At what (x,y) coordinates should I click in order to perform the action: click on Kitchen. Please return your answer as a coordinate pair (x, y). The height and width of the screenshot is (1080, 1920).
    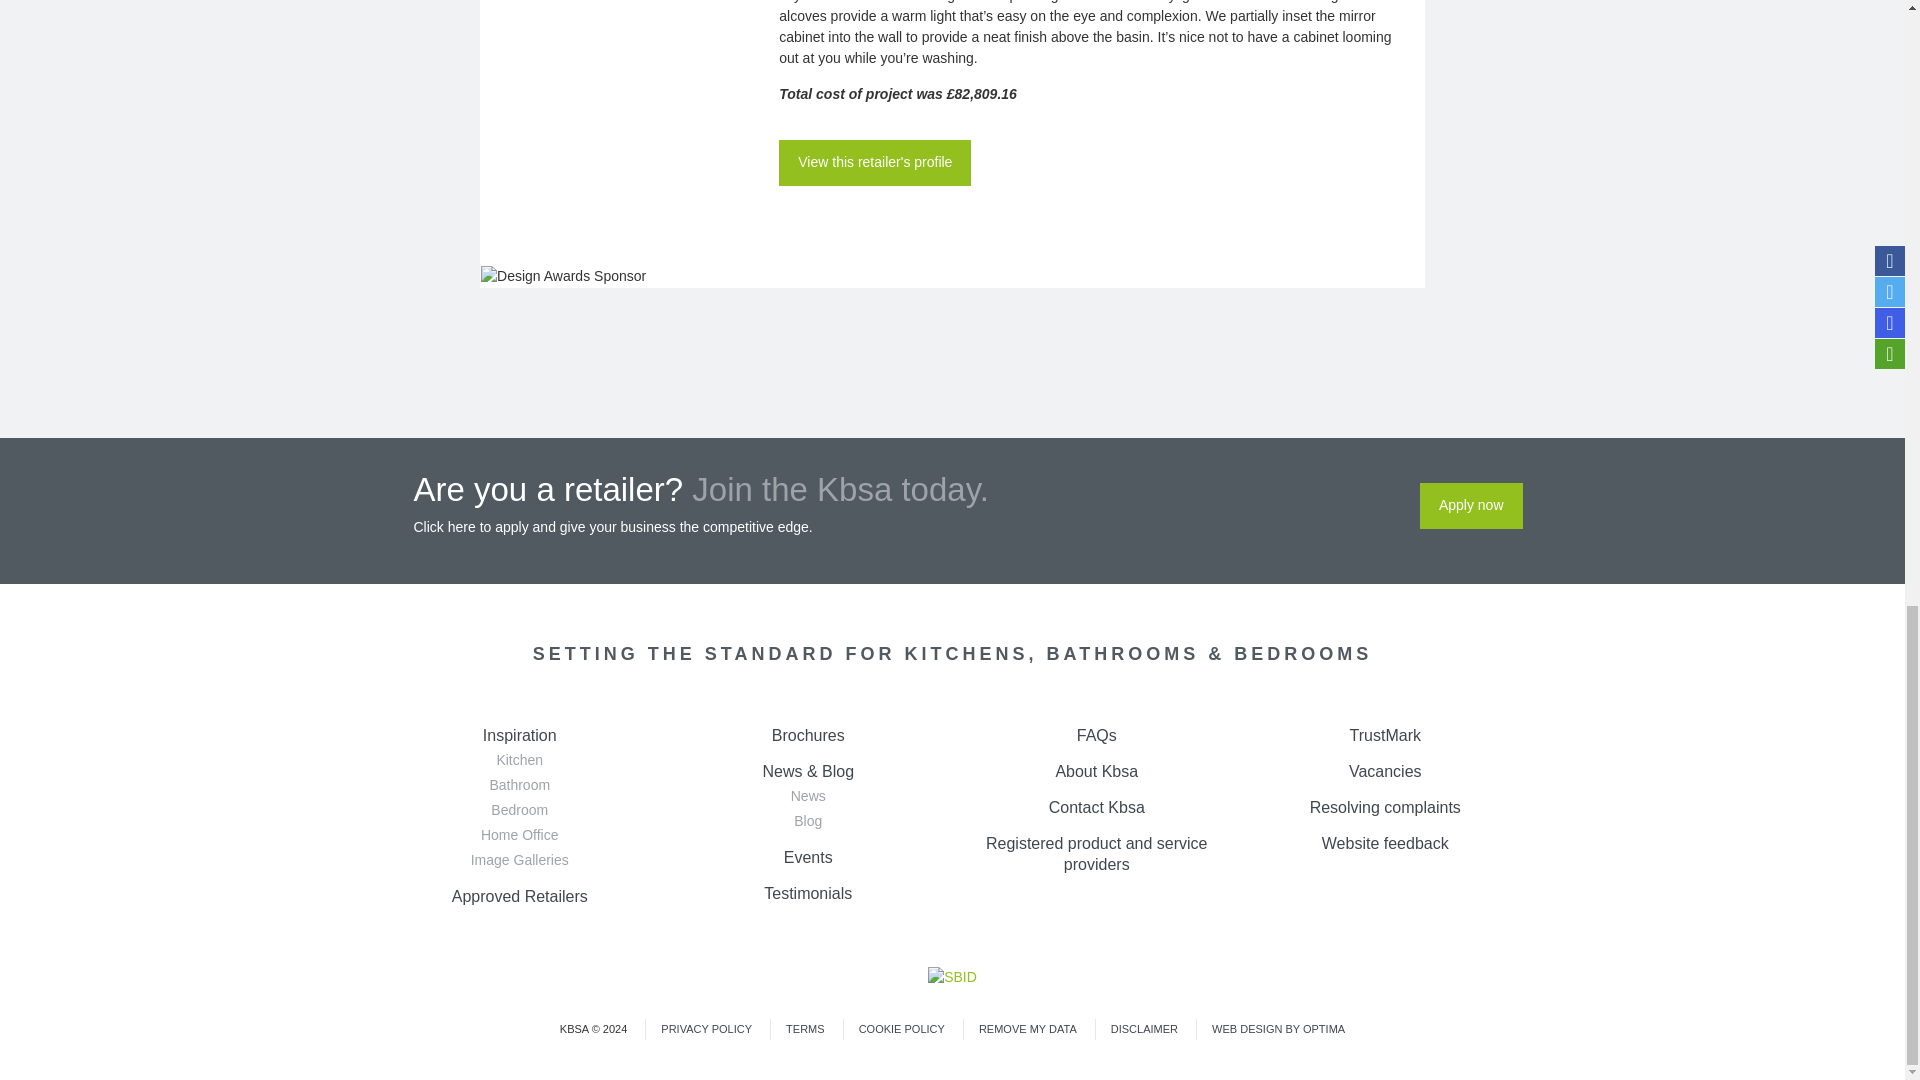
    Looking at the image, I should click on (519, 759).